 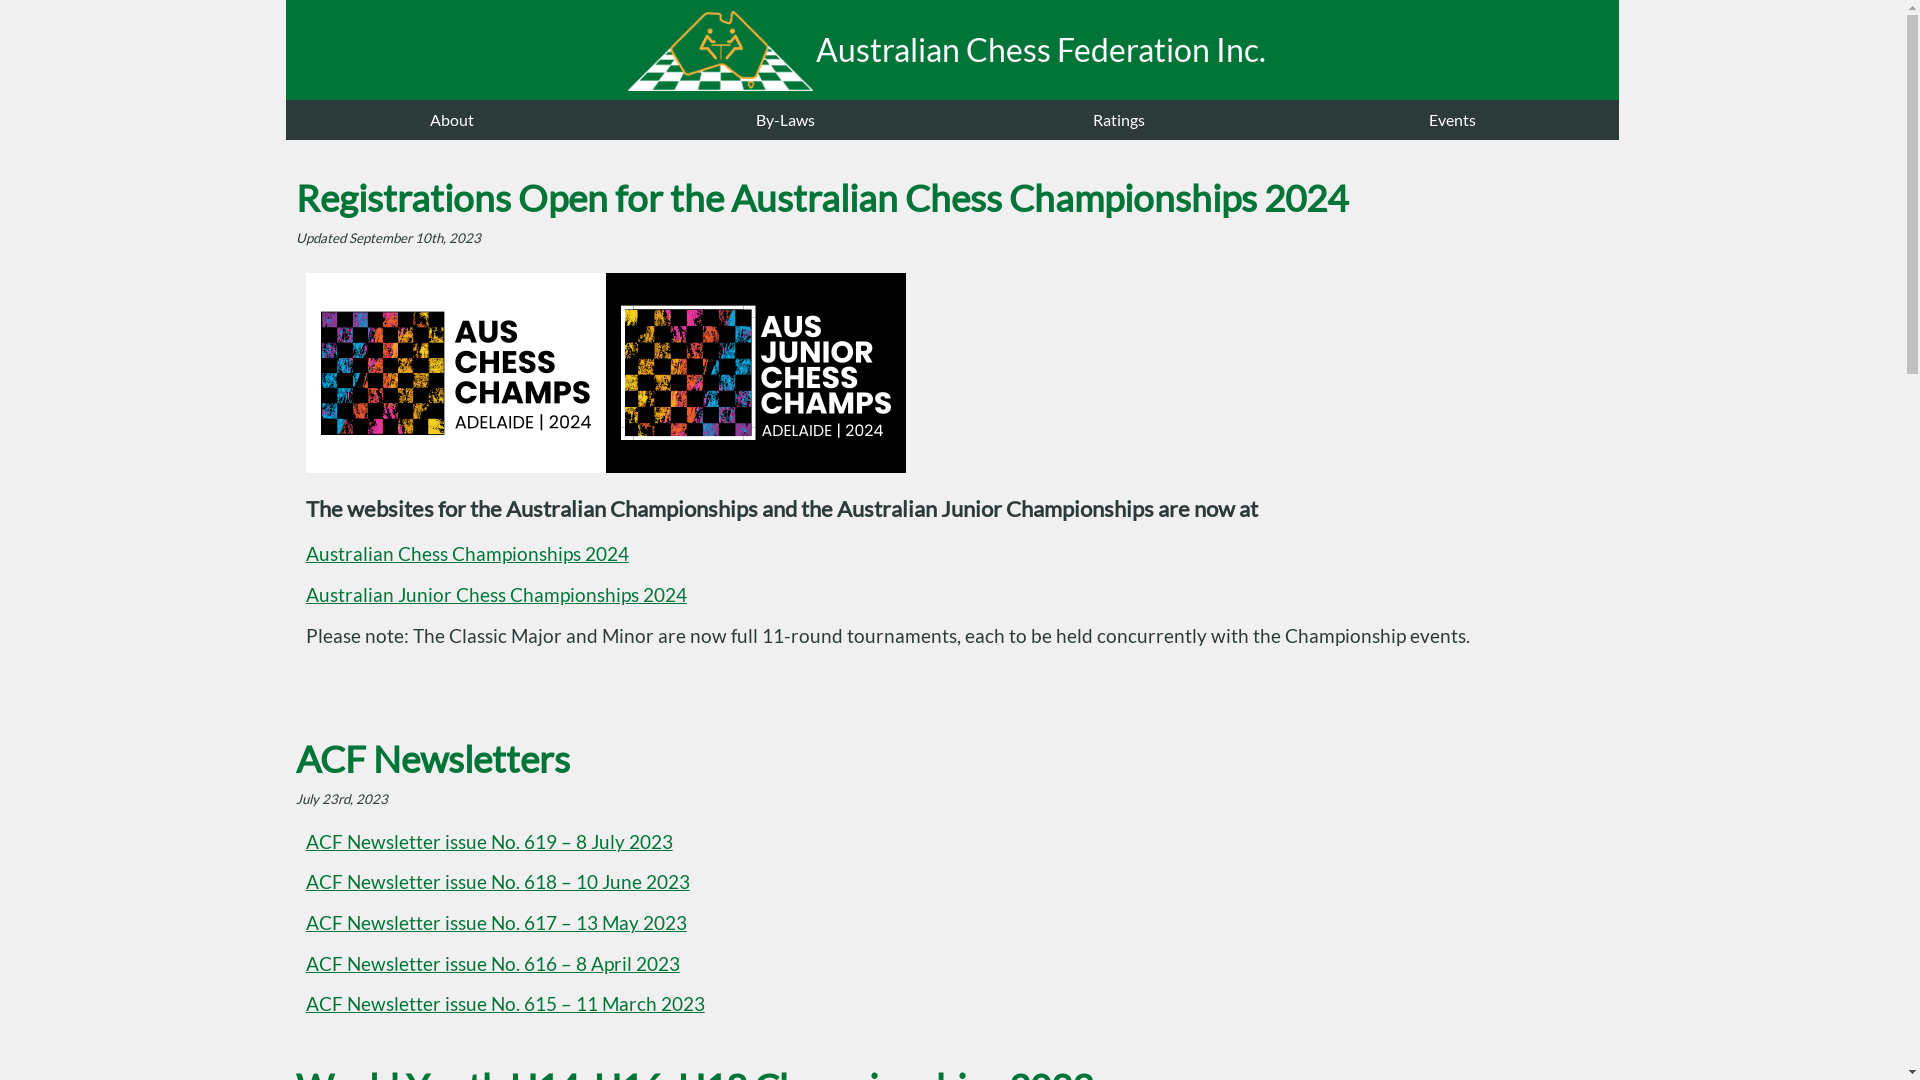 I want to click on Australian Chess Championships 2024, so click(x=468, y=554).